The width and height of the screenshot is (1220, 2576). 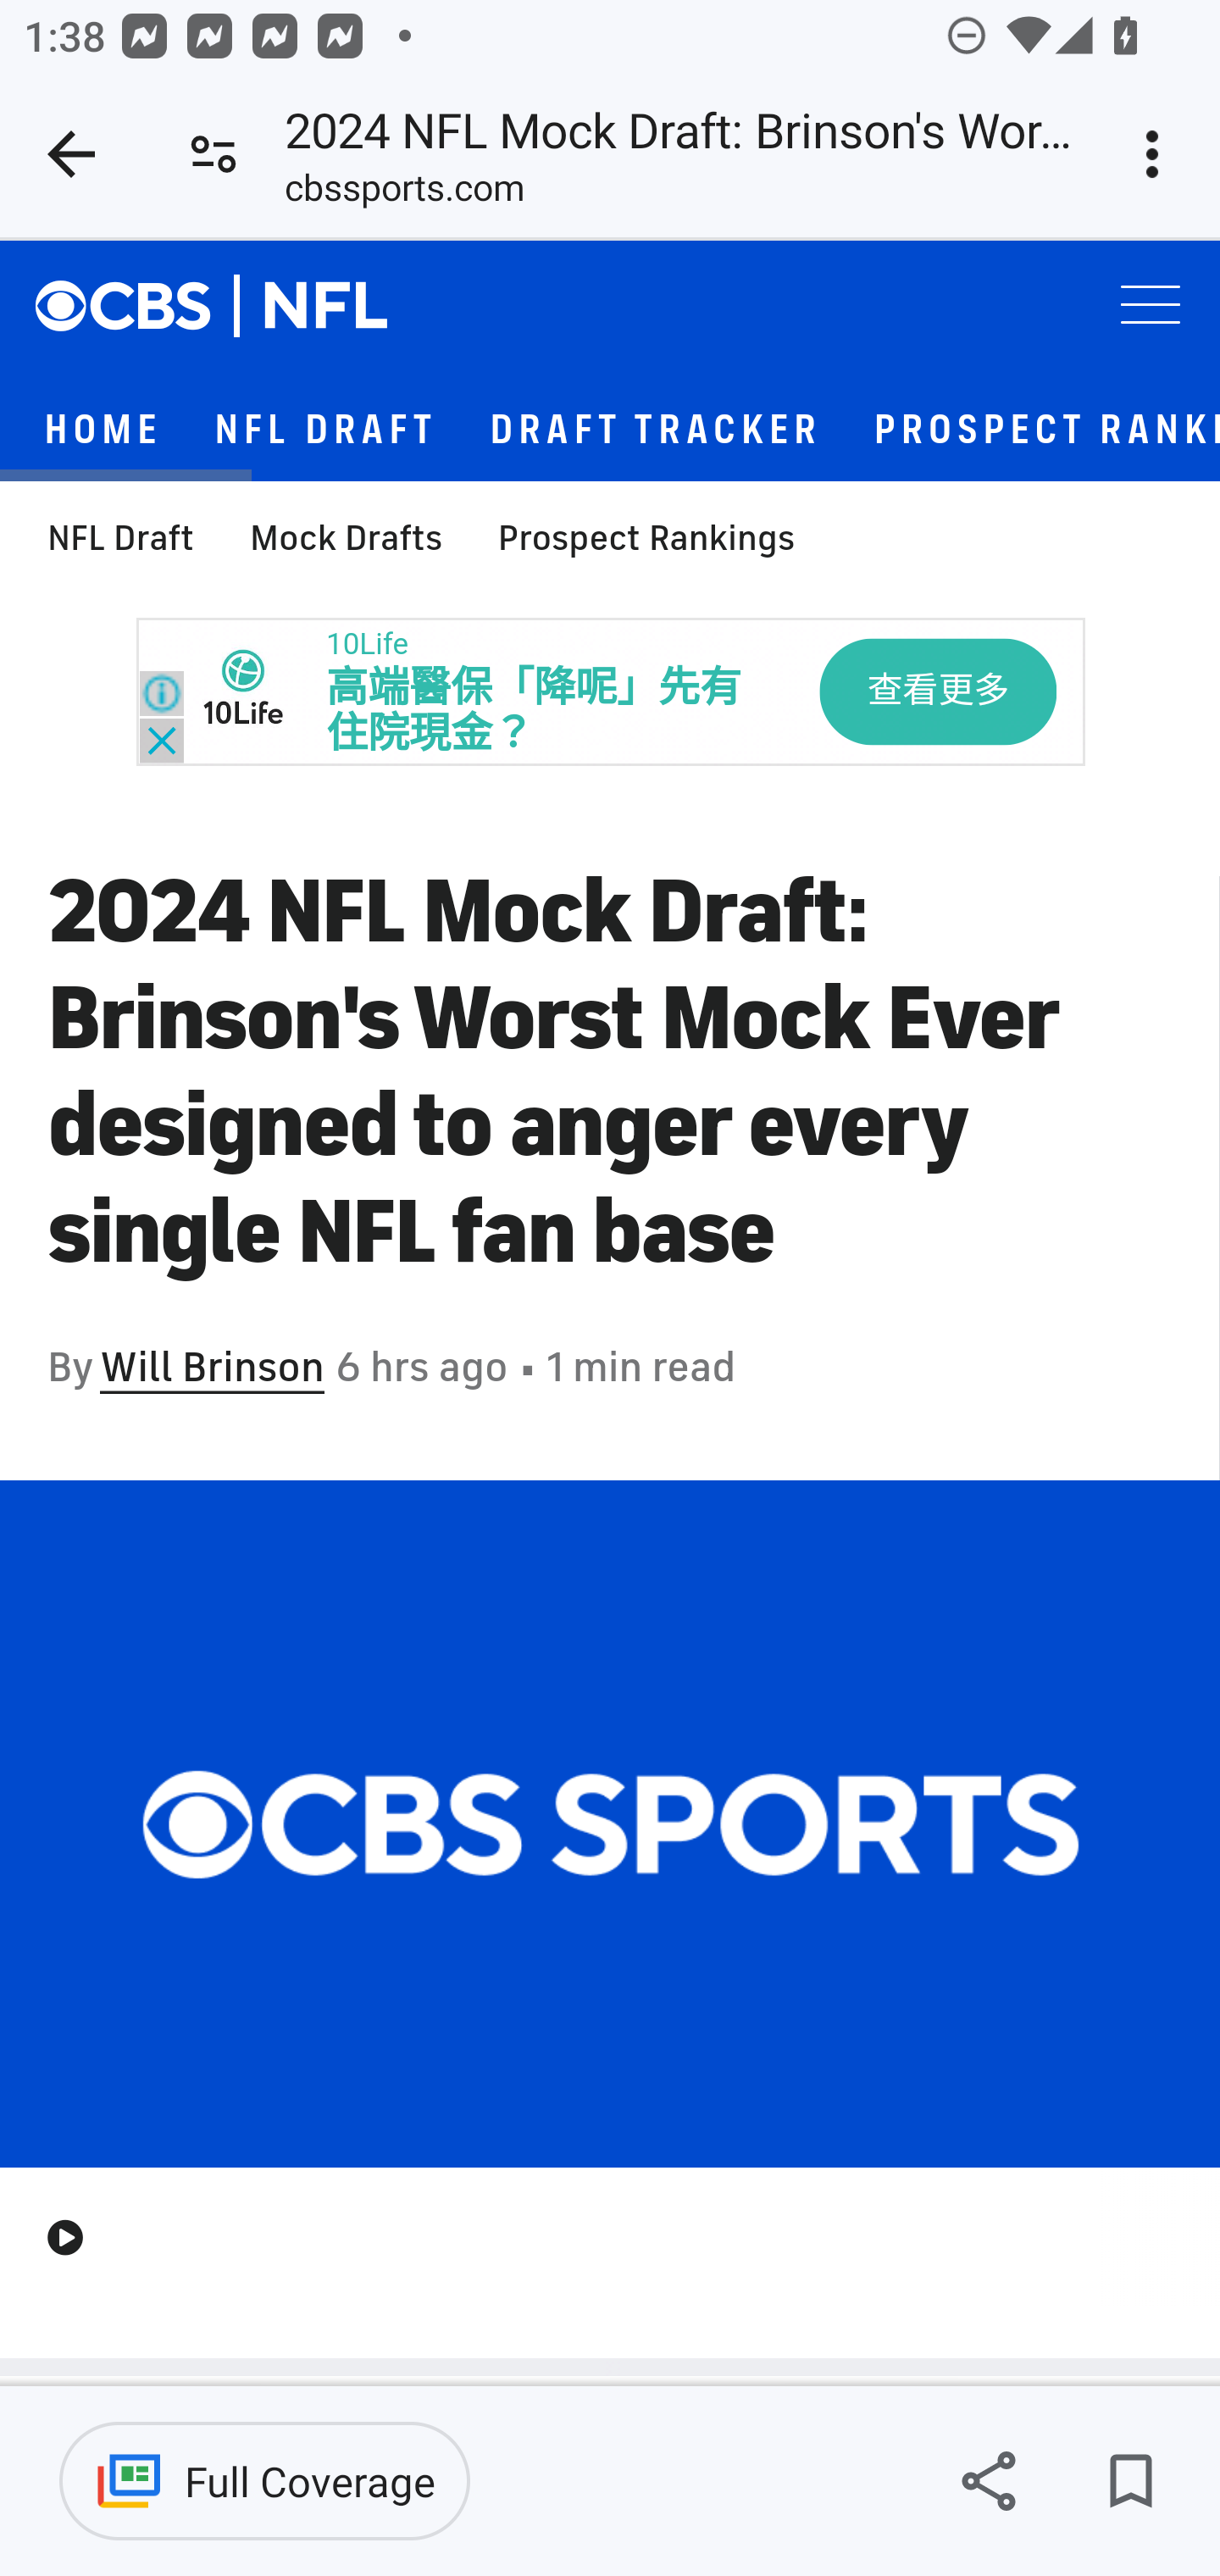 What do you see at coordinates (1157, 154) in the screenshot?
I see `Customize and control Google Chrome` at bounding box center [1157, 154].